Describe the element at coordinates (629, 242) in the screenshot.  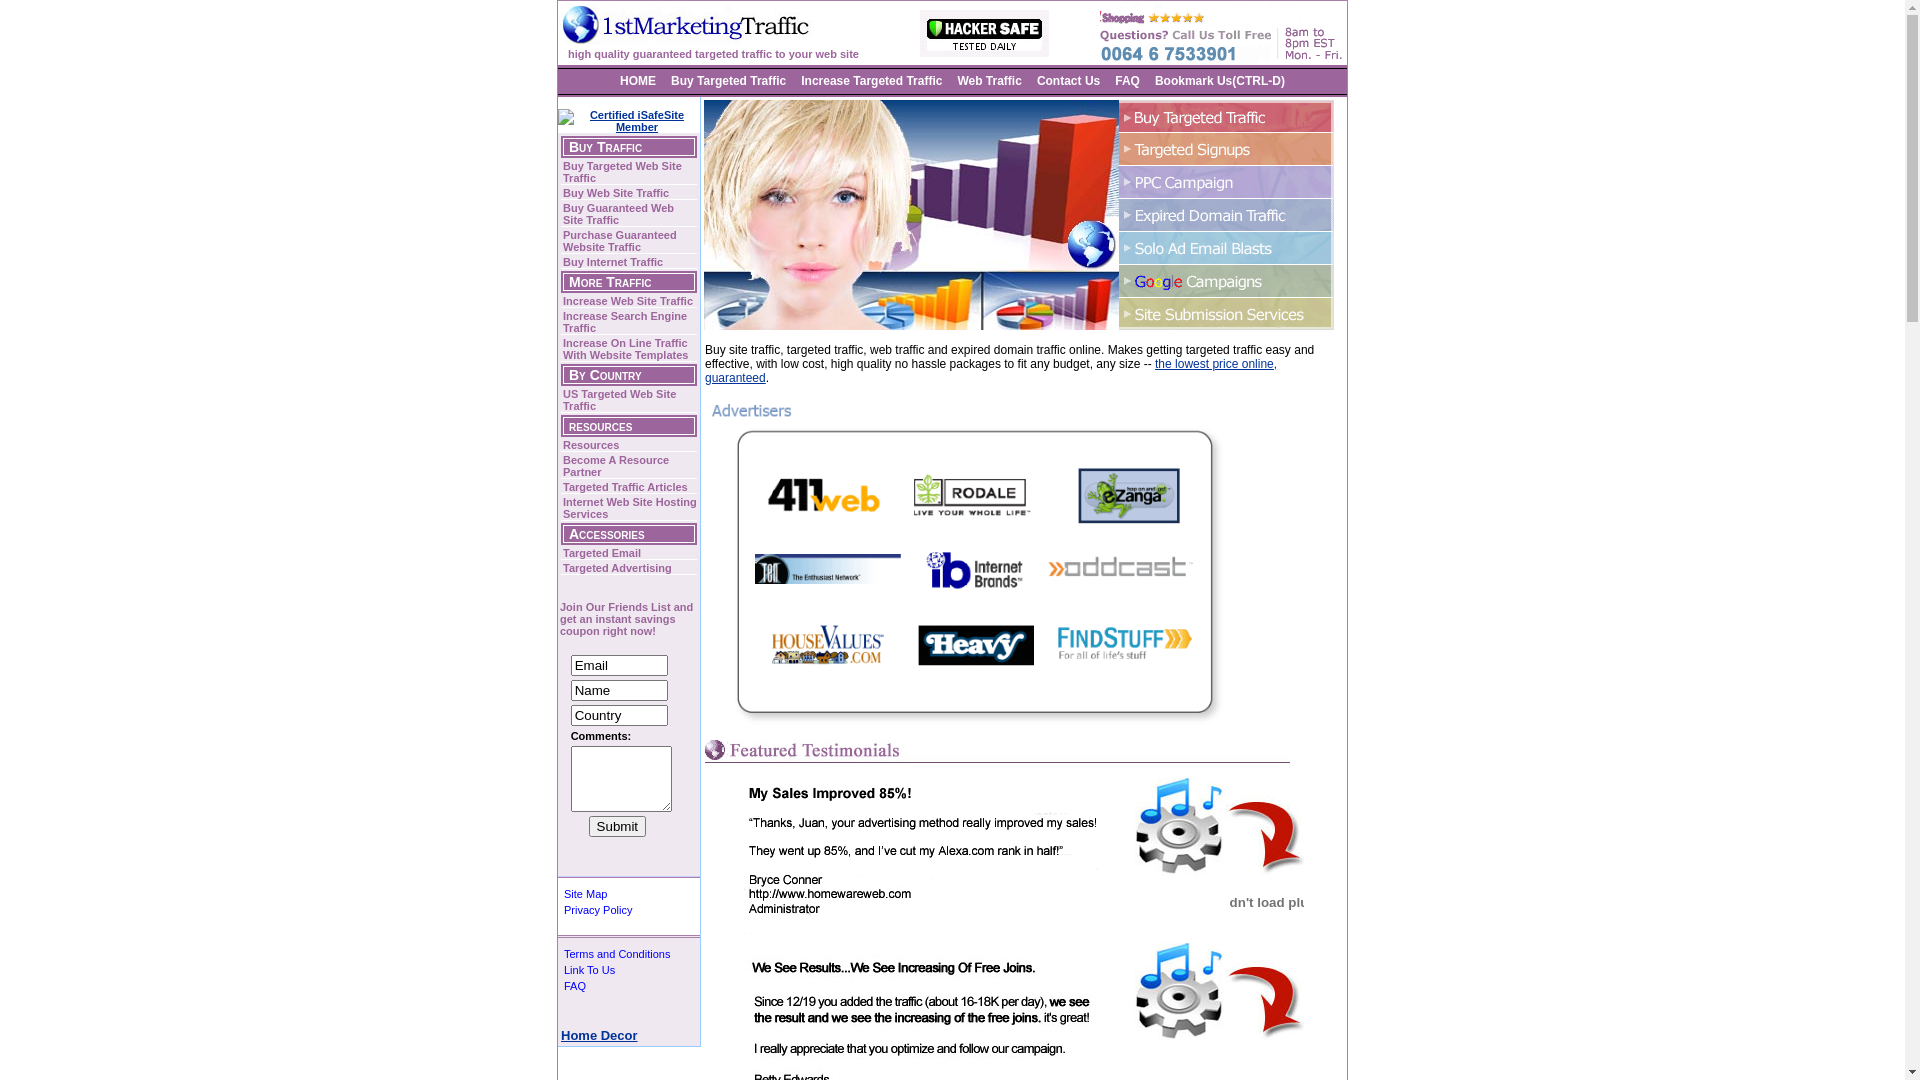
I see `Purchase Guaranteed Website Traffic` at that location.